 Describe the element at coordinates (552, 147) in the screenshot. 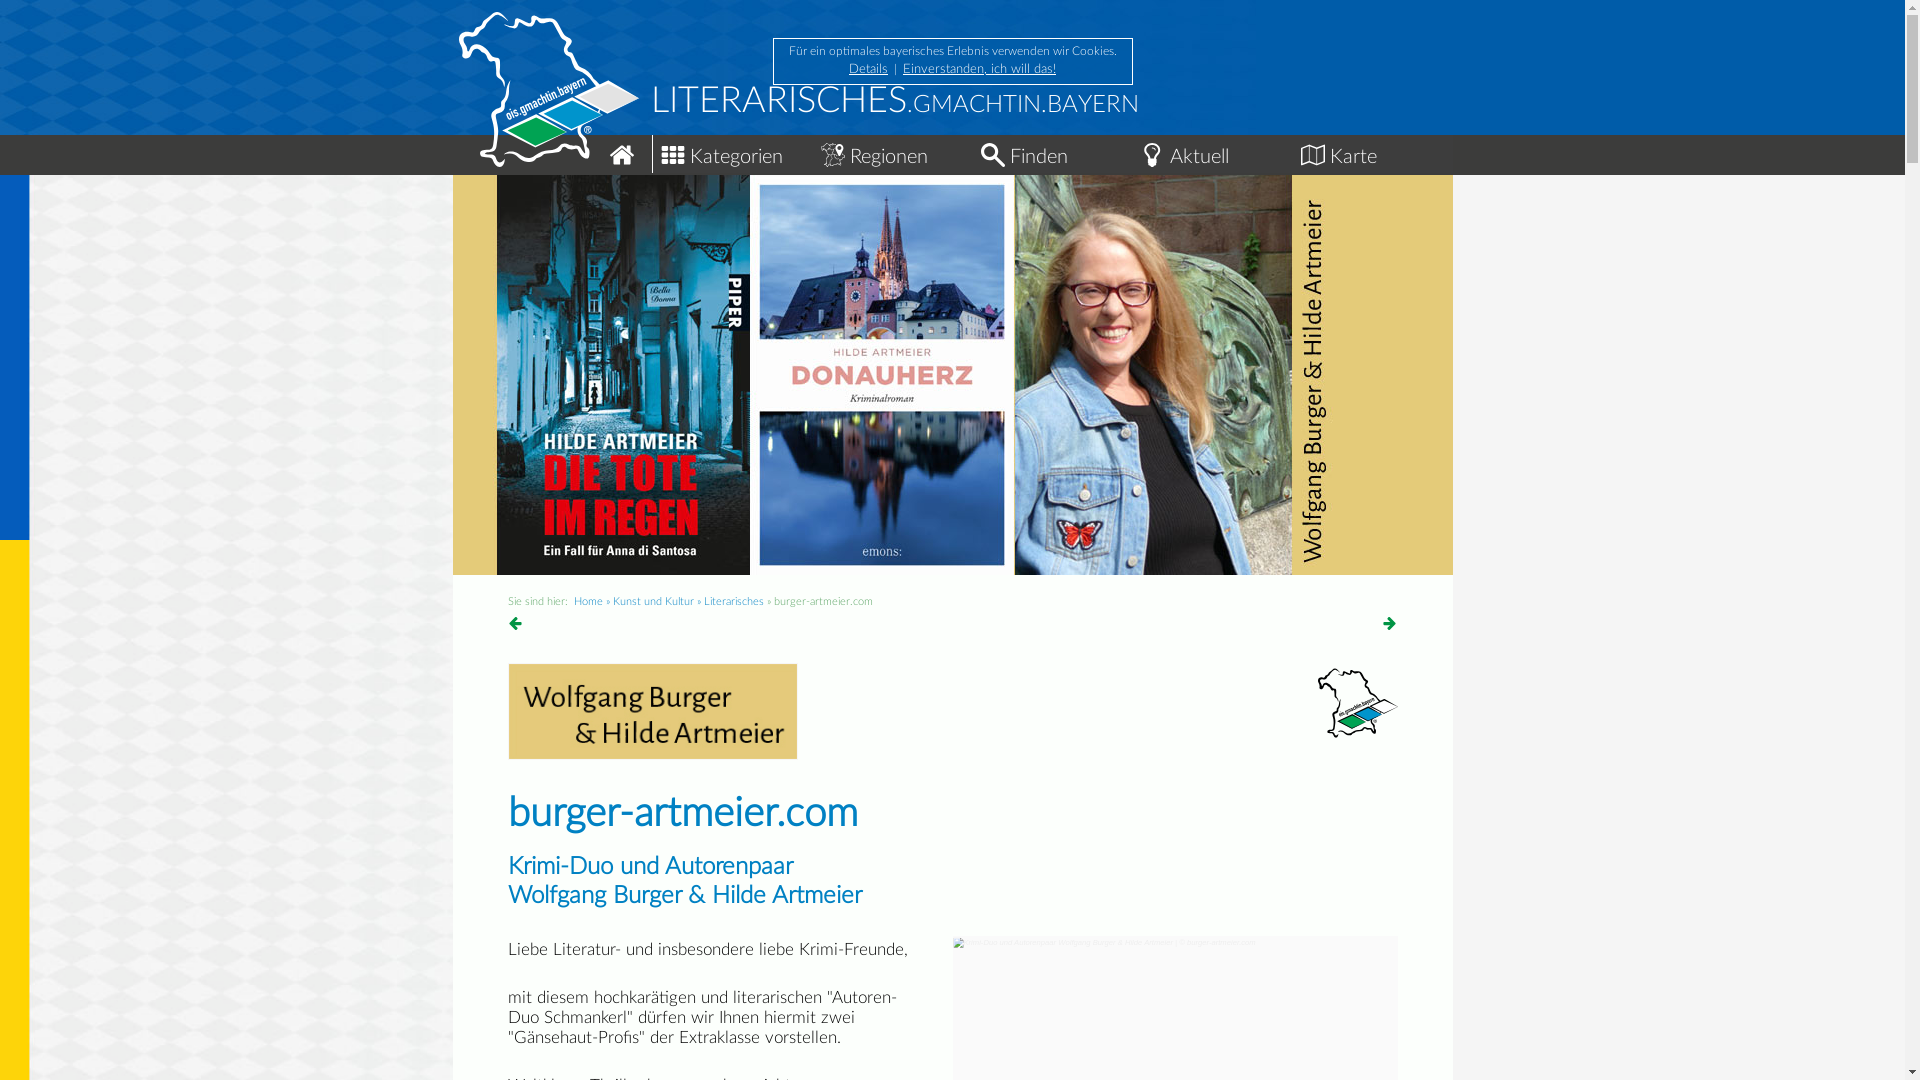

I see `Home` at that location.